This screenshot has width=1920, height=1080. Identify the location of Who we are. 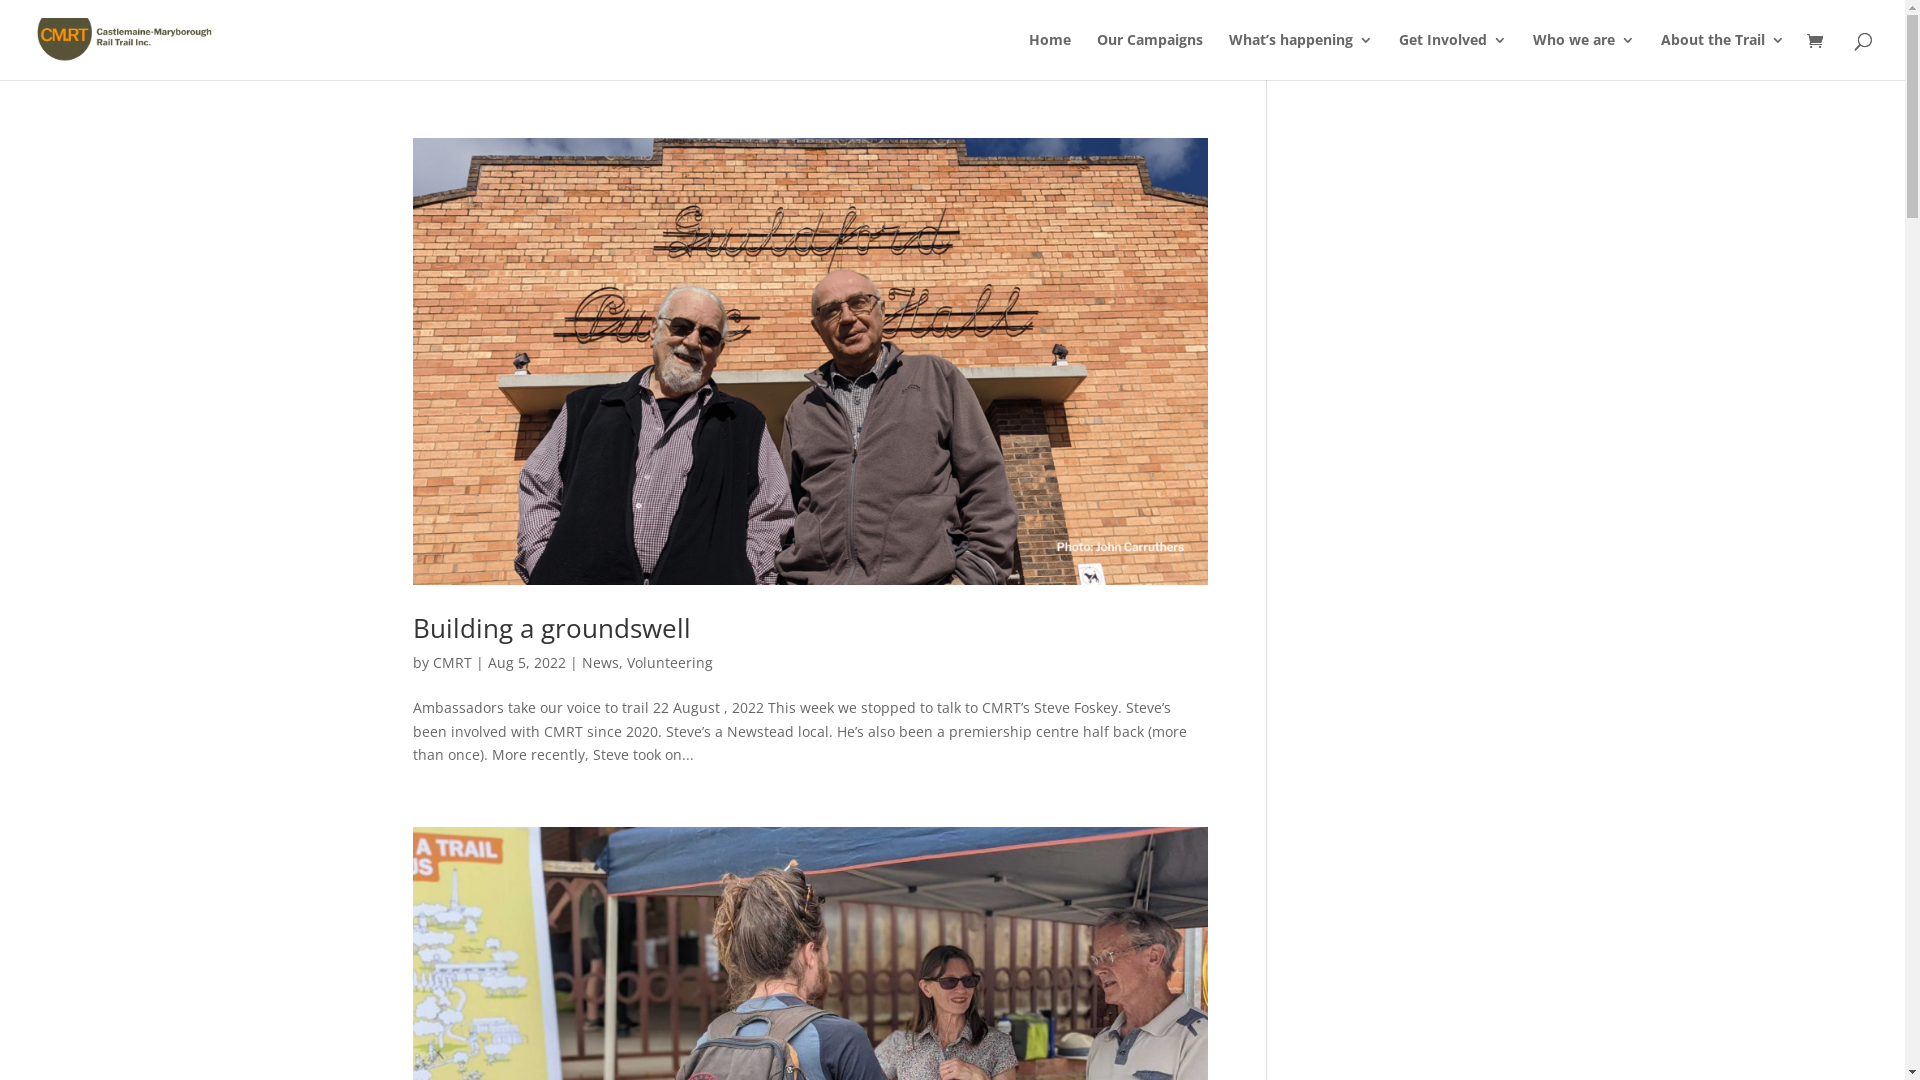
(1584, 56).